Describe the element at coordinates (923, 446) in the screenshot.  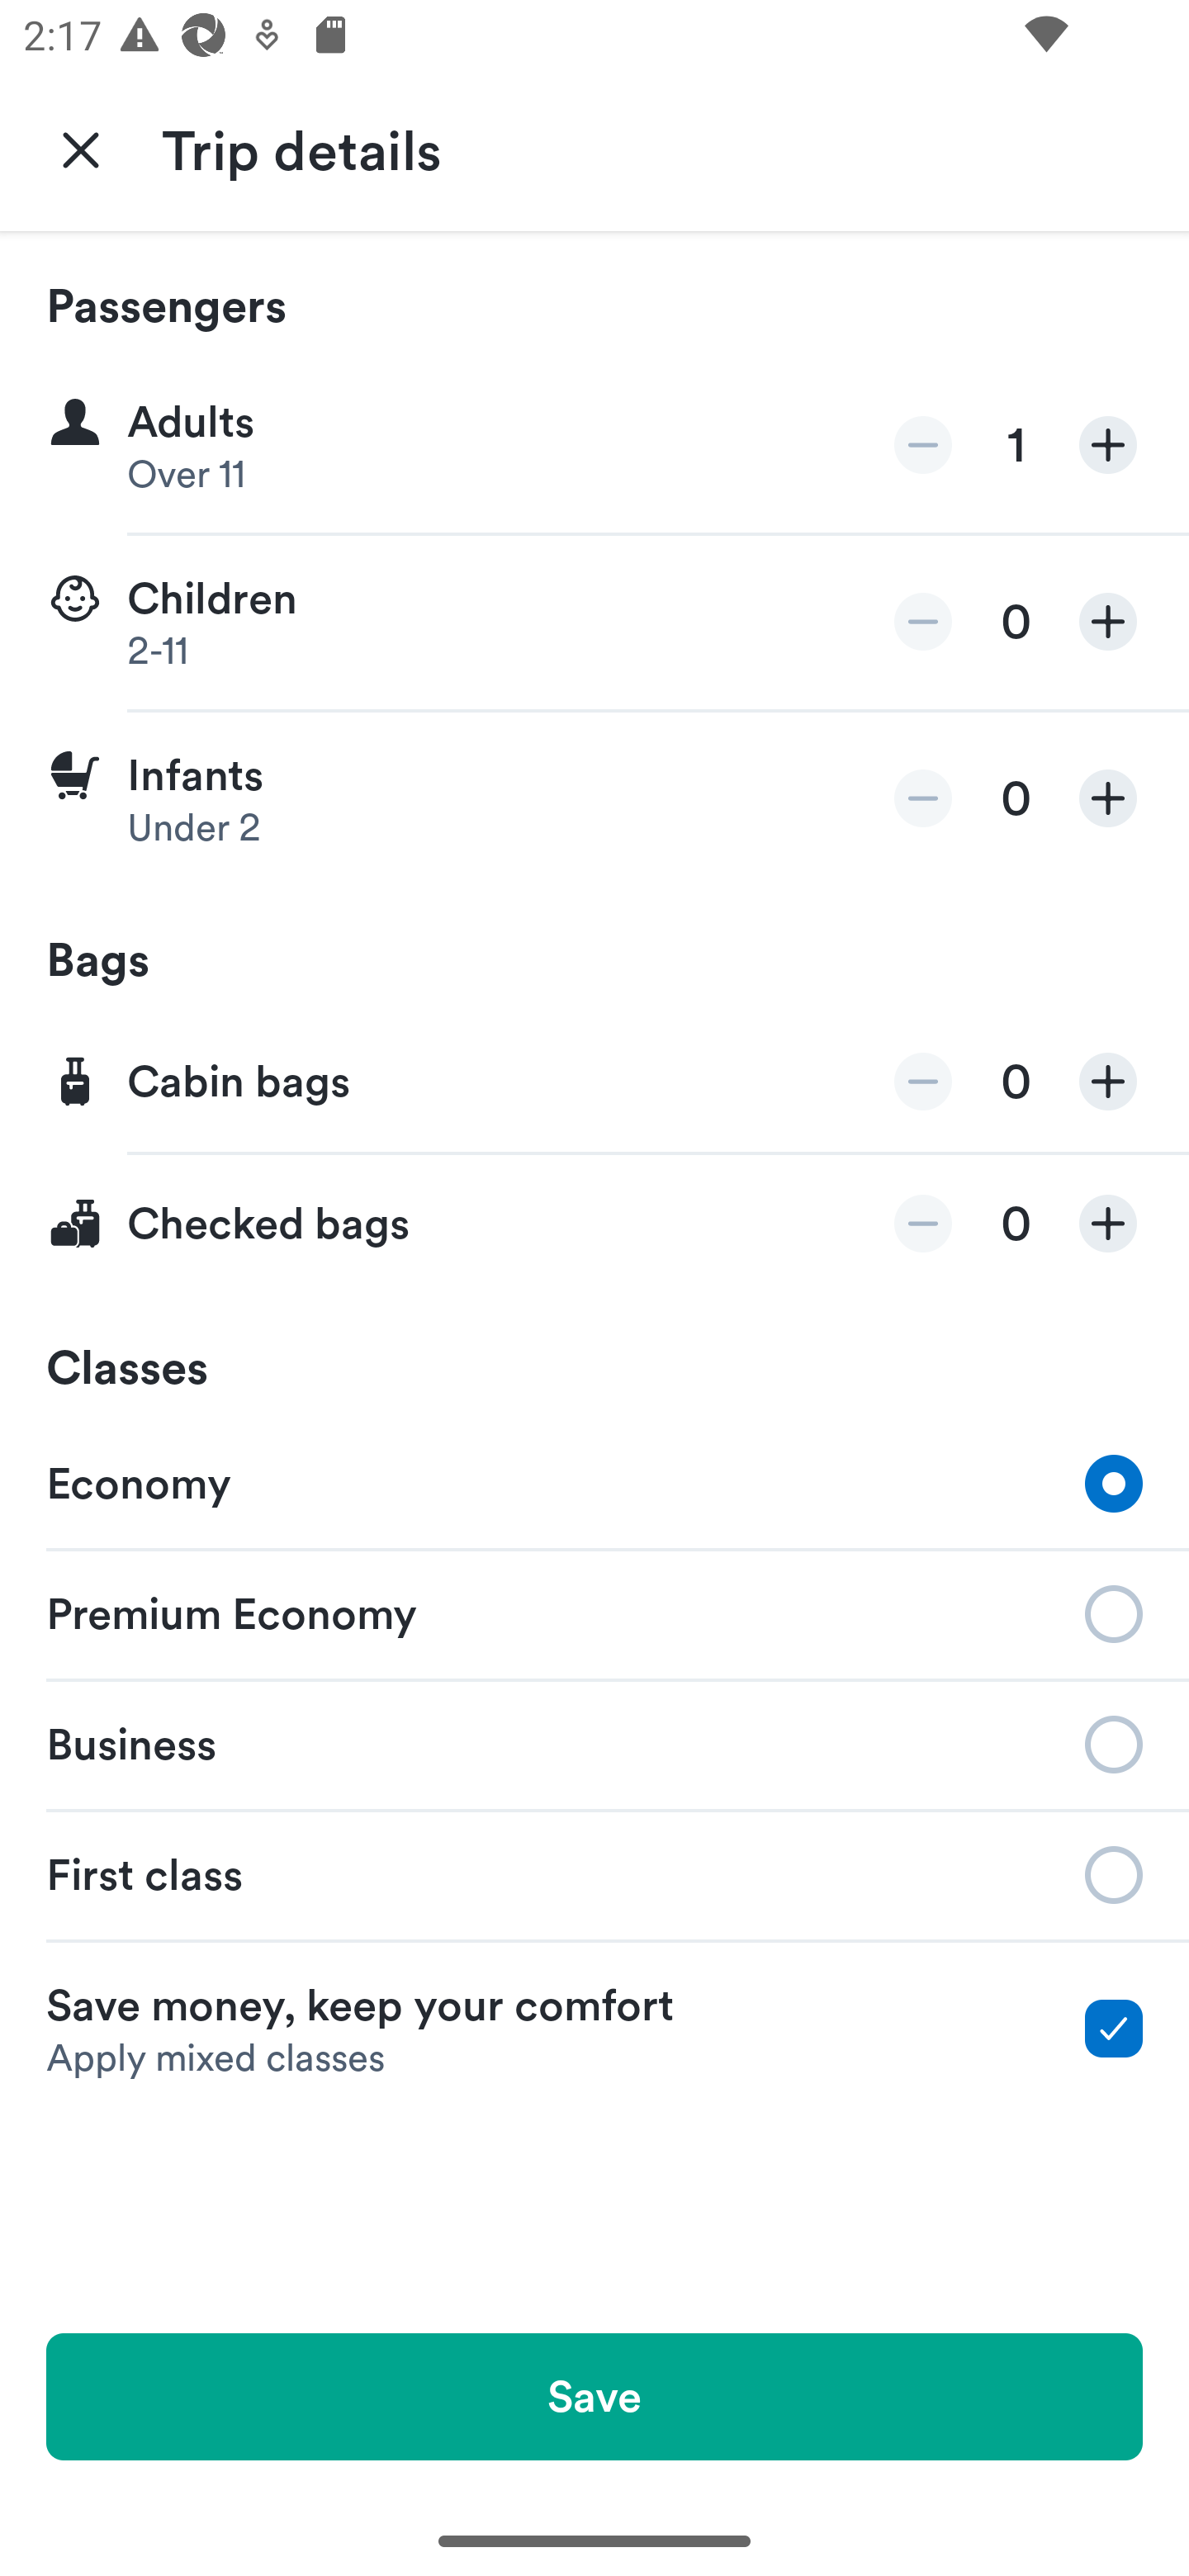
I see `Remove` at that location.